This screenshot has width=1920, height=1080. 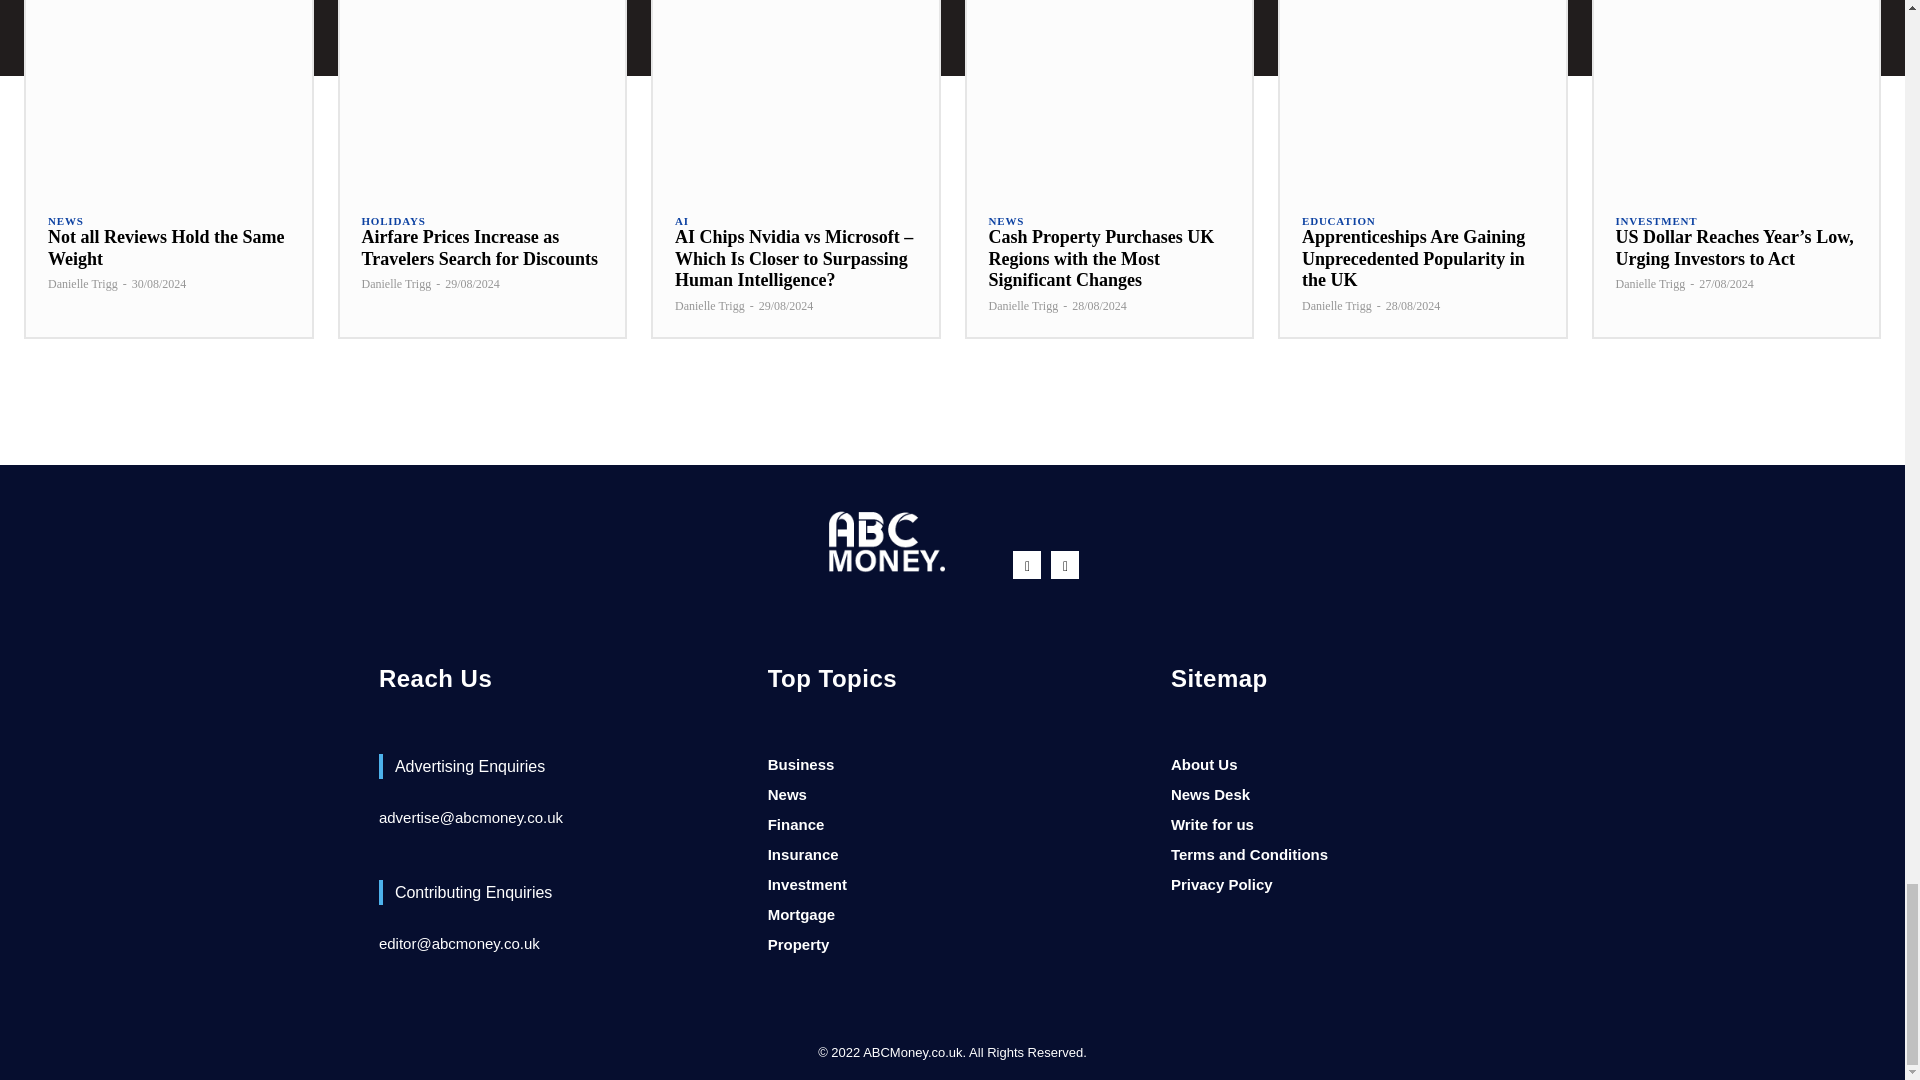 I want to click on Not all Reviews Hold the Same Weight, so click(x=168, y=95).